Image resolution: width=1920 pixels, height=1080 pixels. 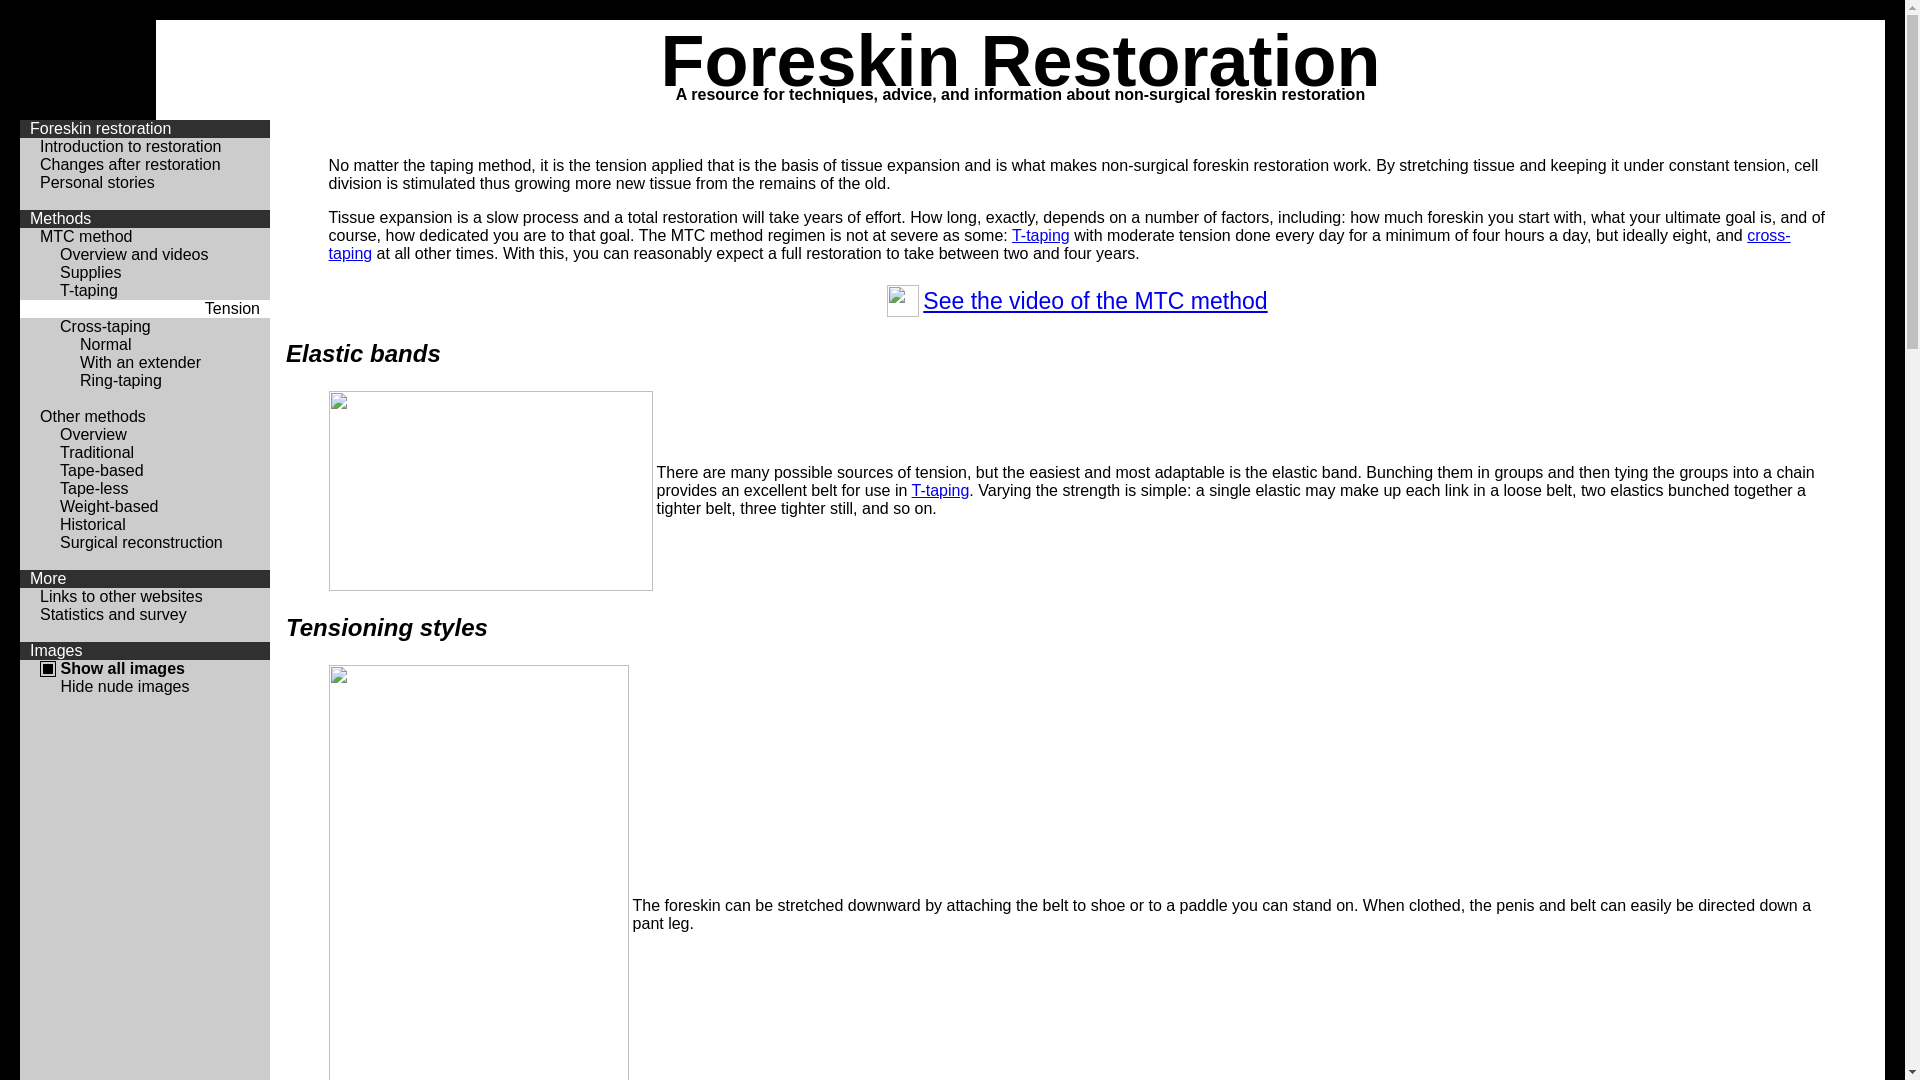 I want to click on Tension, so click(x=232, y=308).